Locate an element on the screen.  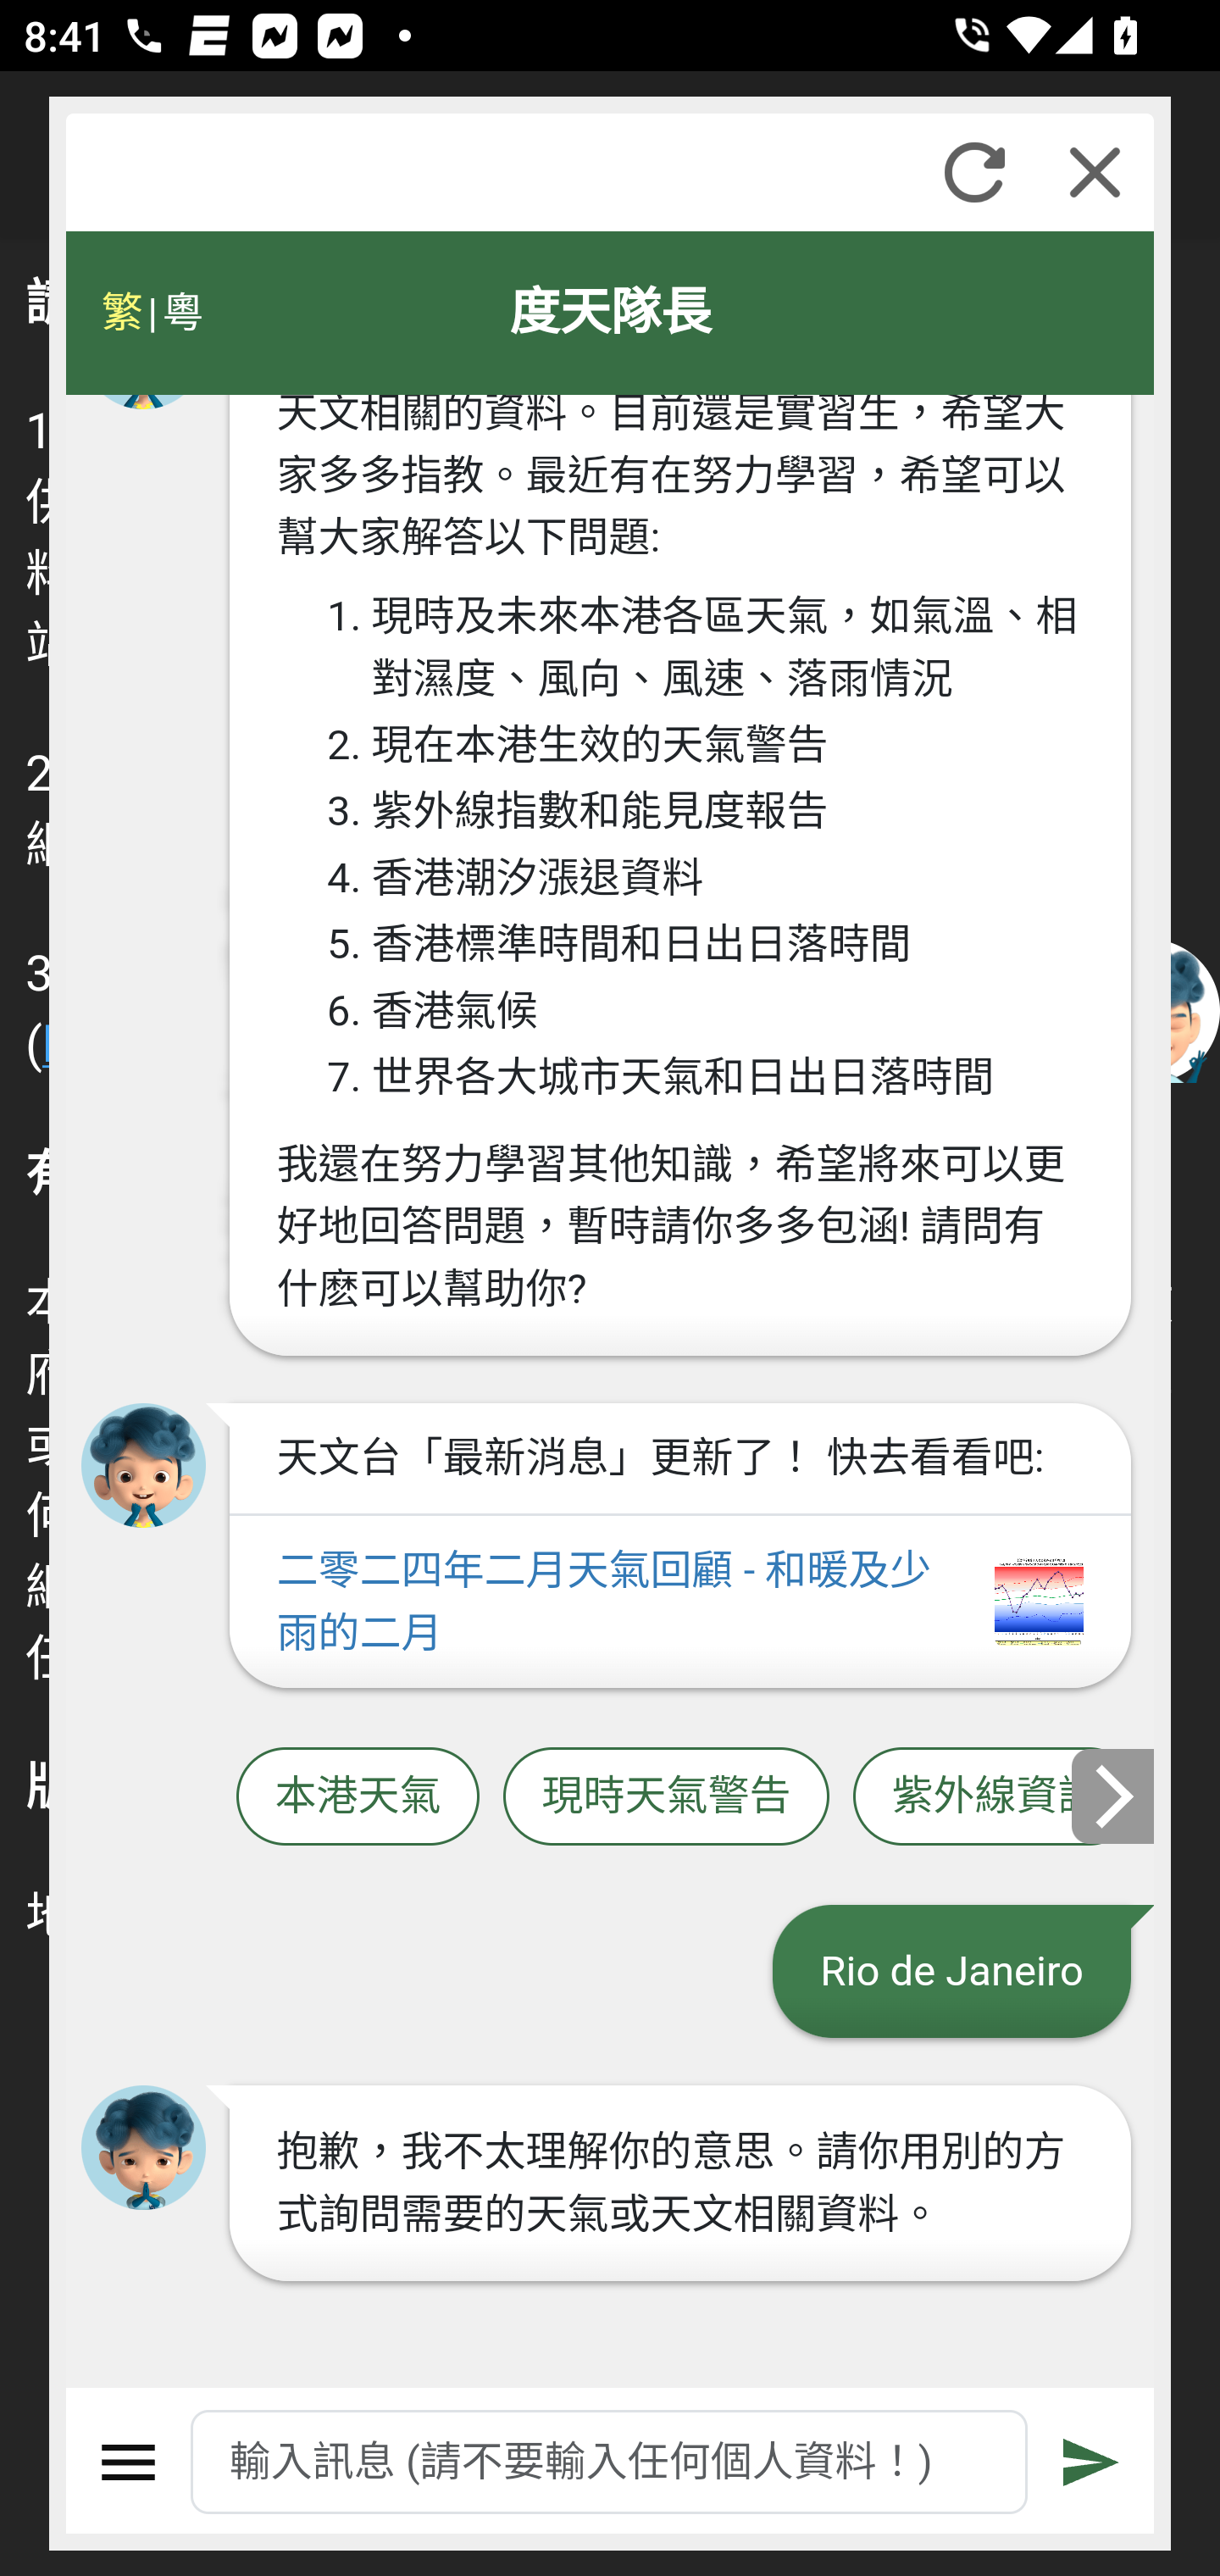
二零二四年二月天氣回顧 - 和暖及少雨的二月 is located at coordinates (679, 1602).